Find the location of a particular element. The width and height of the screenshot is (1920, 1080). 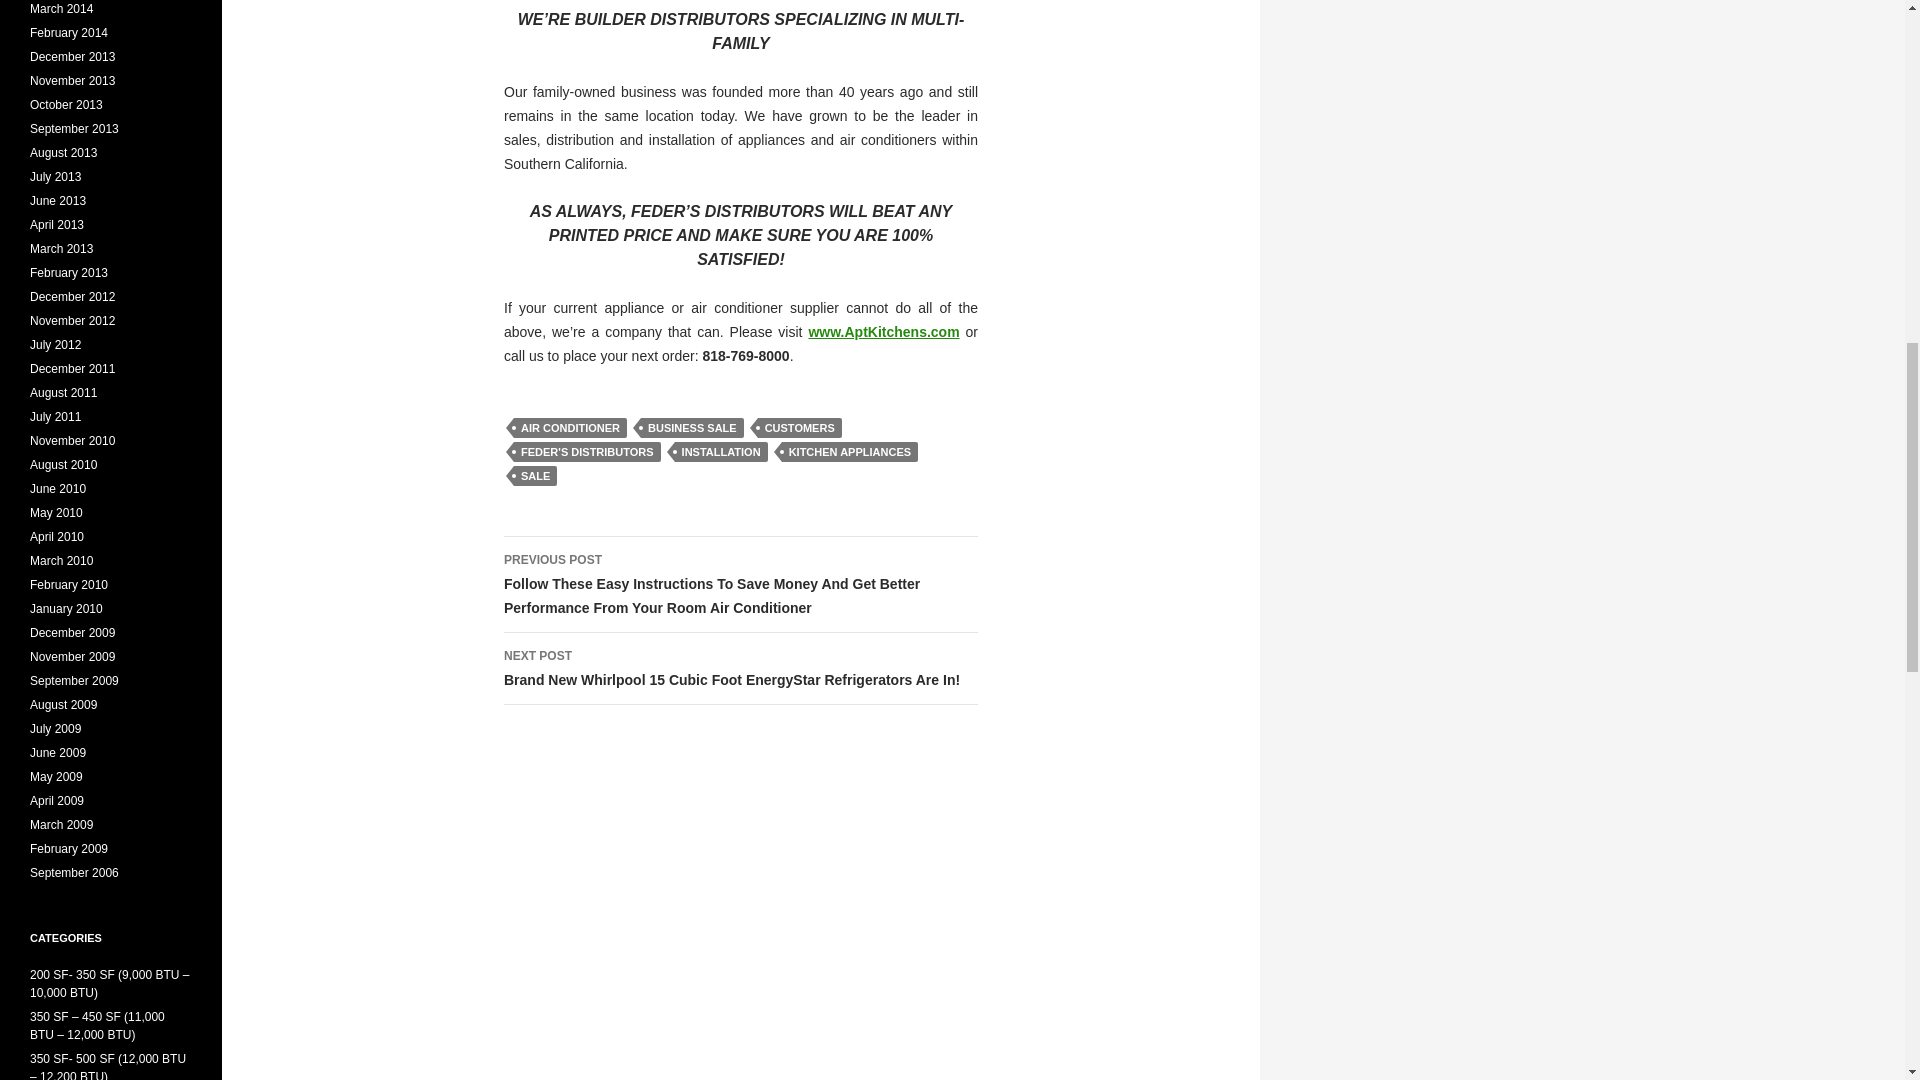

AIR CONDITIONER is located at coordinates (570, 428).